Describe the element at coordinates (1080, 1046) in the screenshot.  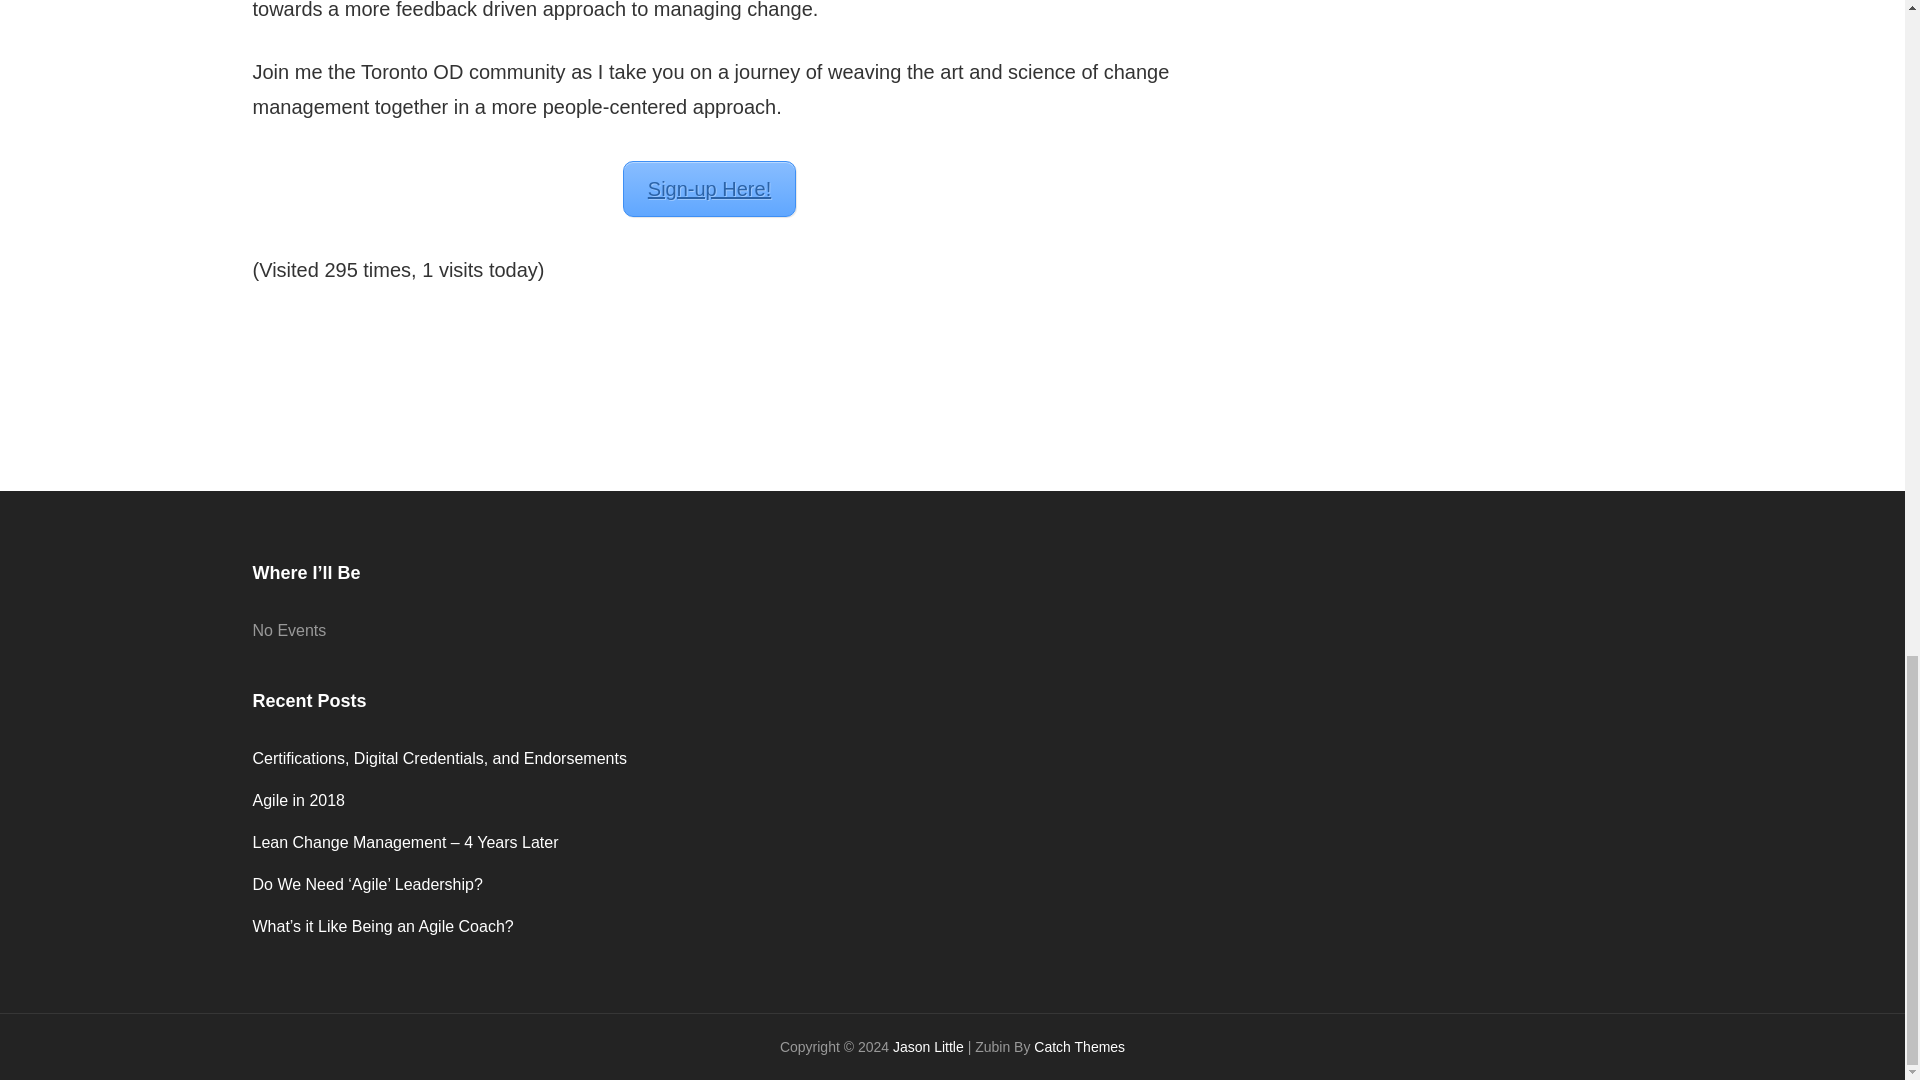
I see `Catch Themes` at that location.